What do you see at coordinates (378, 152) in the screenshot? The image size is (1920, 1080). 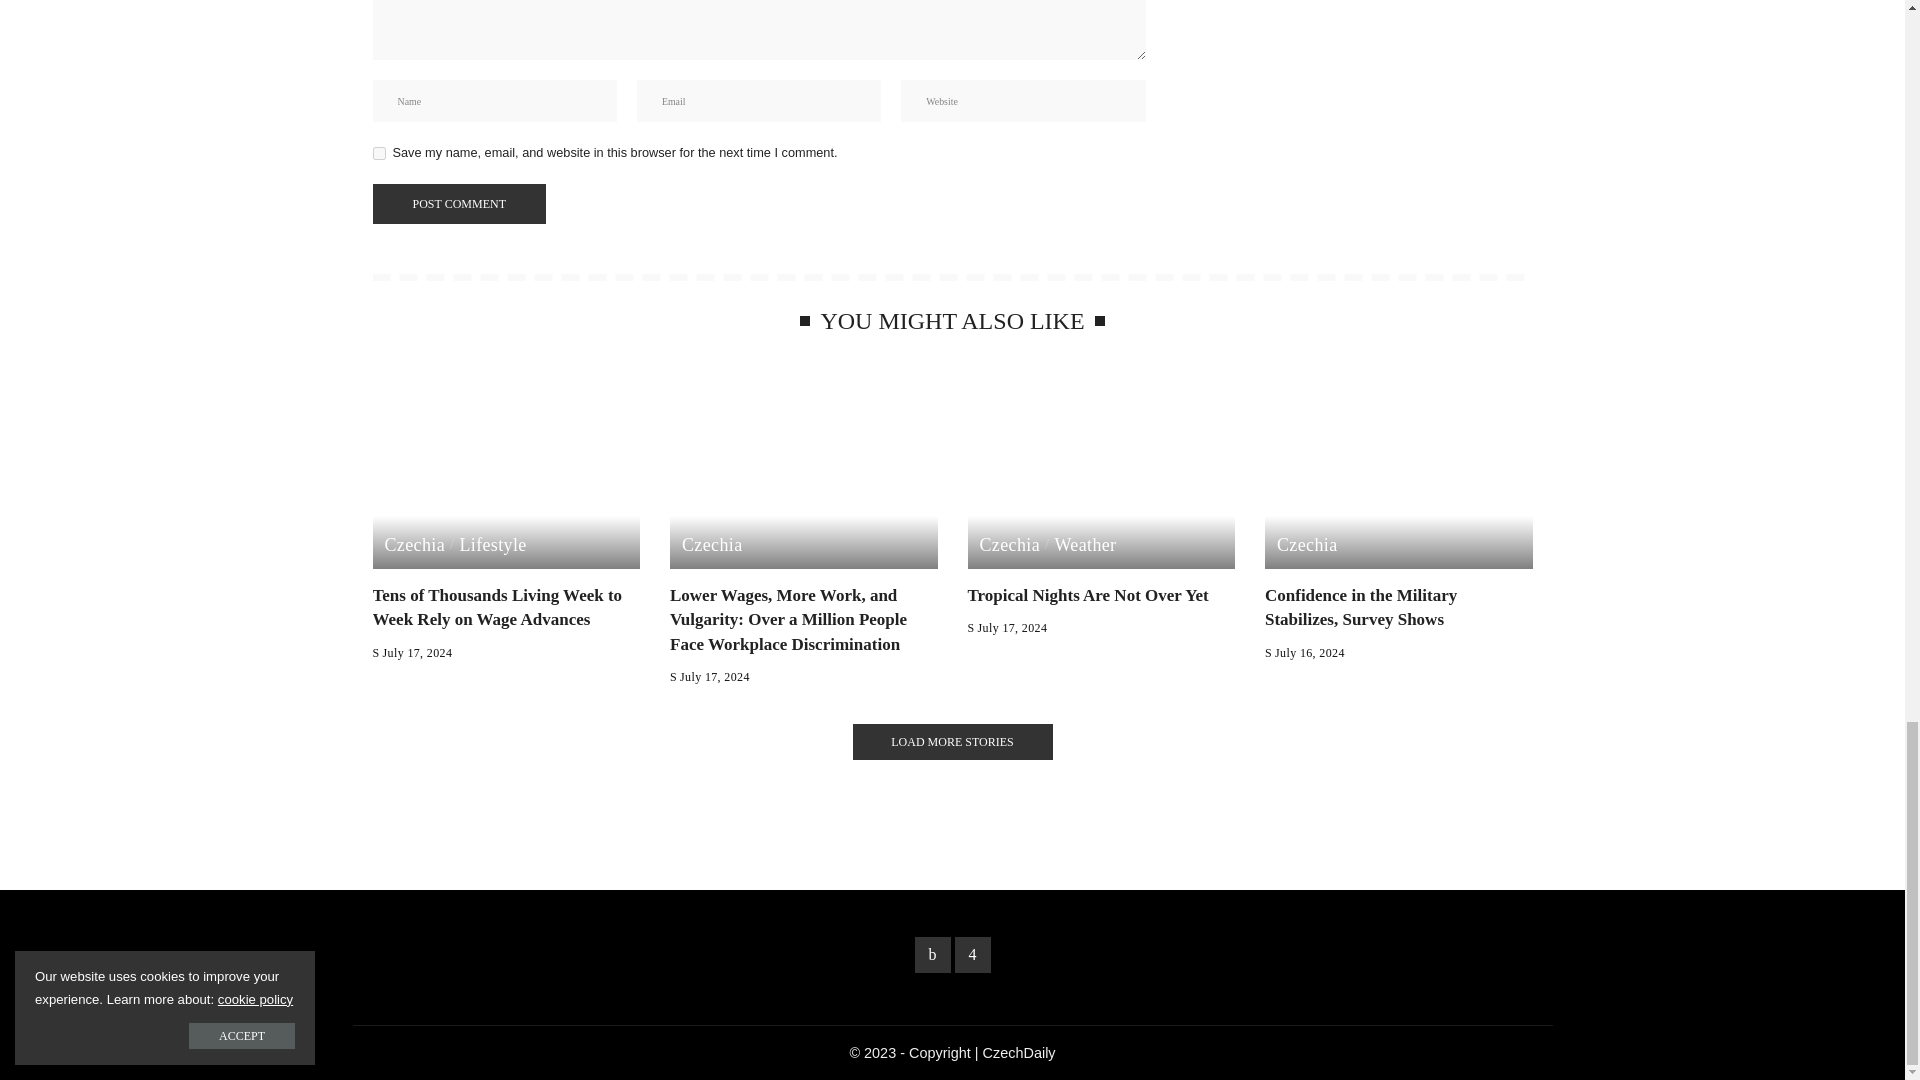 I see `yes` at bounding box center [378, 152].